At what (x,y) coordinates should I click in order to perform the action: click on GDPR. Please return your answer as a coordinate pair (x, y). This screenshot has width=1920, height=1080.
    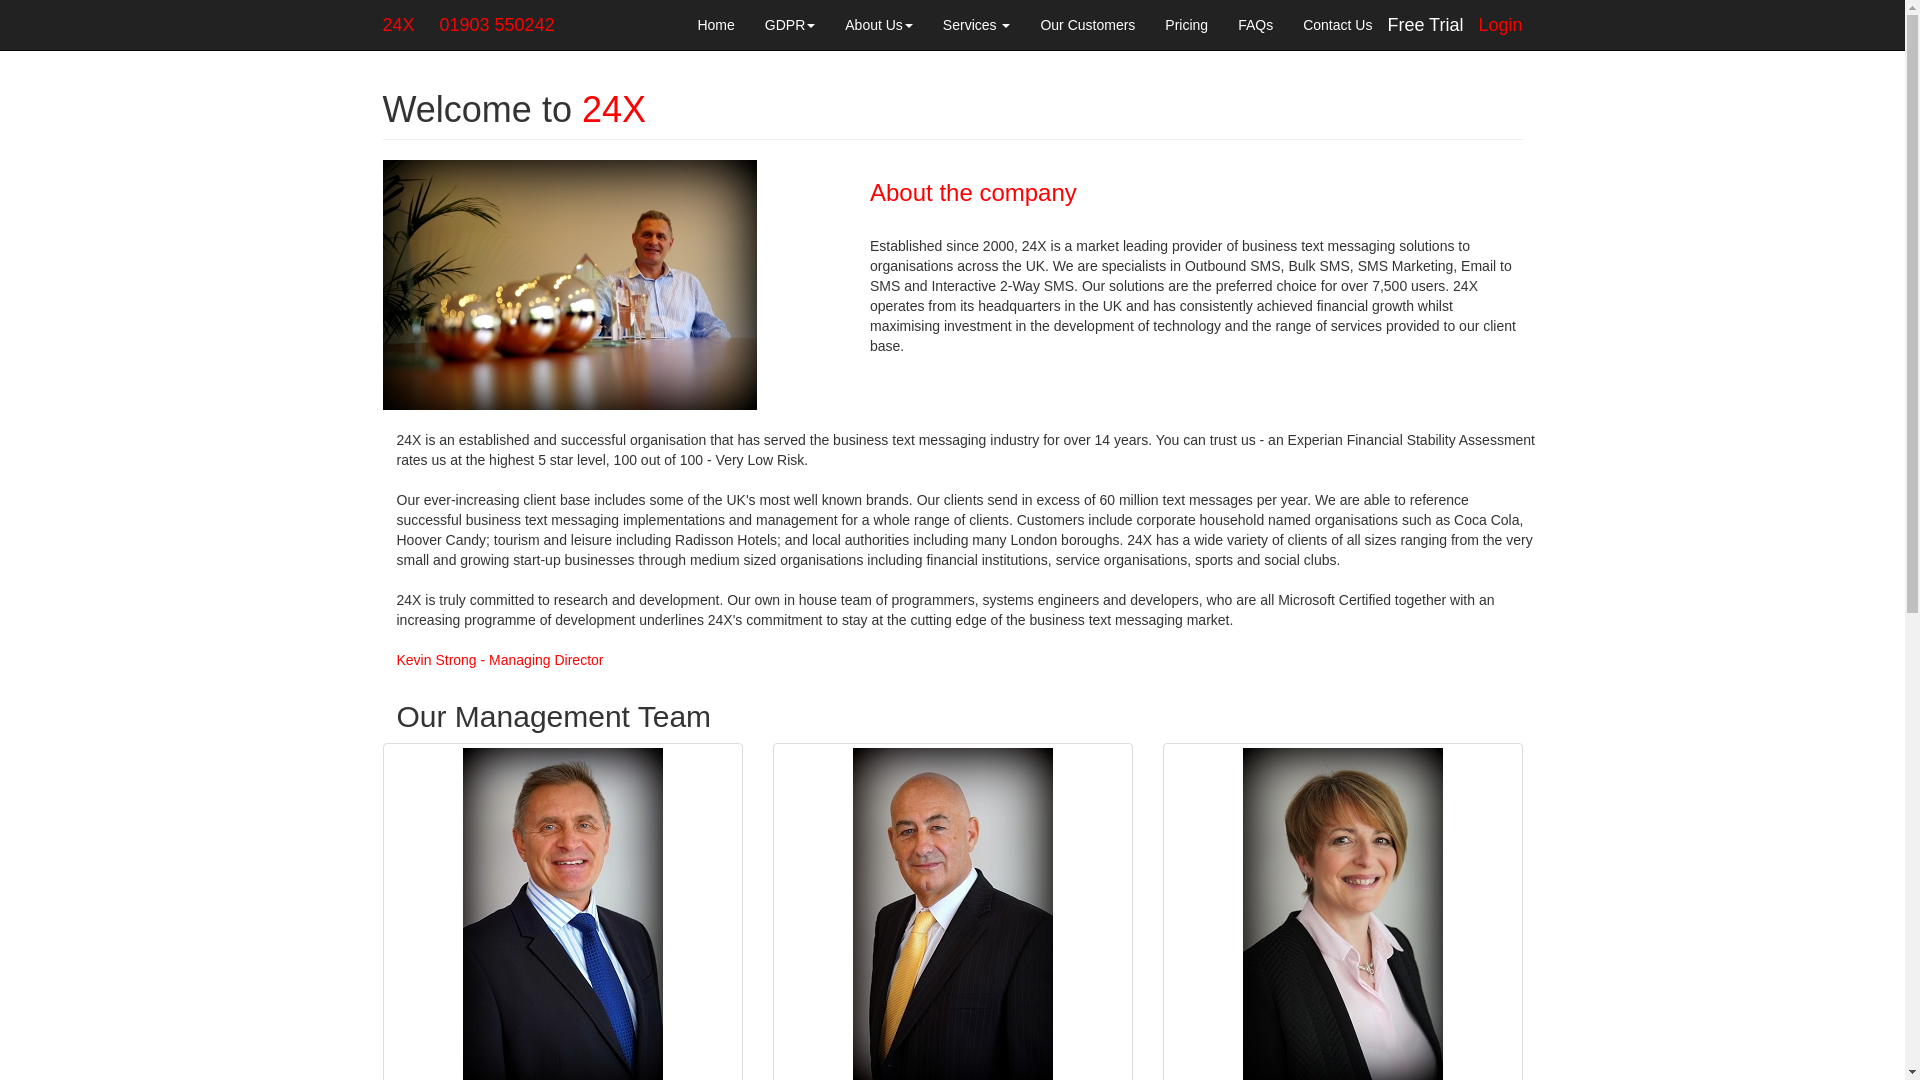
    Looking at the image, I should click on (790, 25).